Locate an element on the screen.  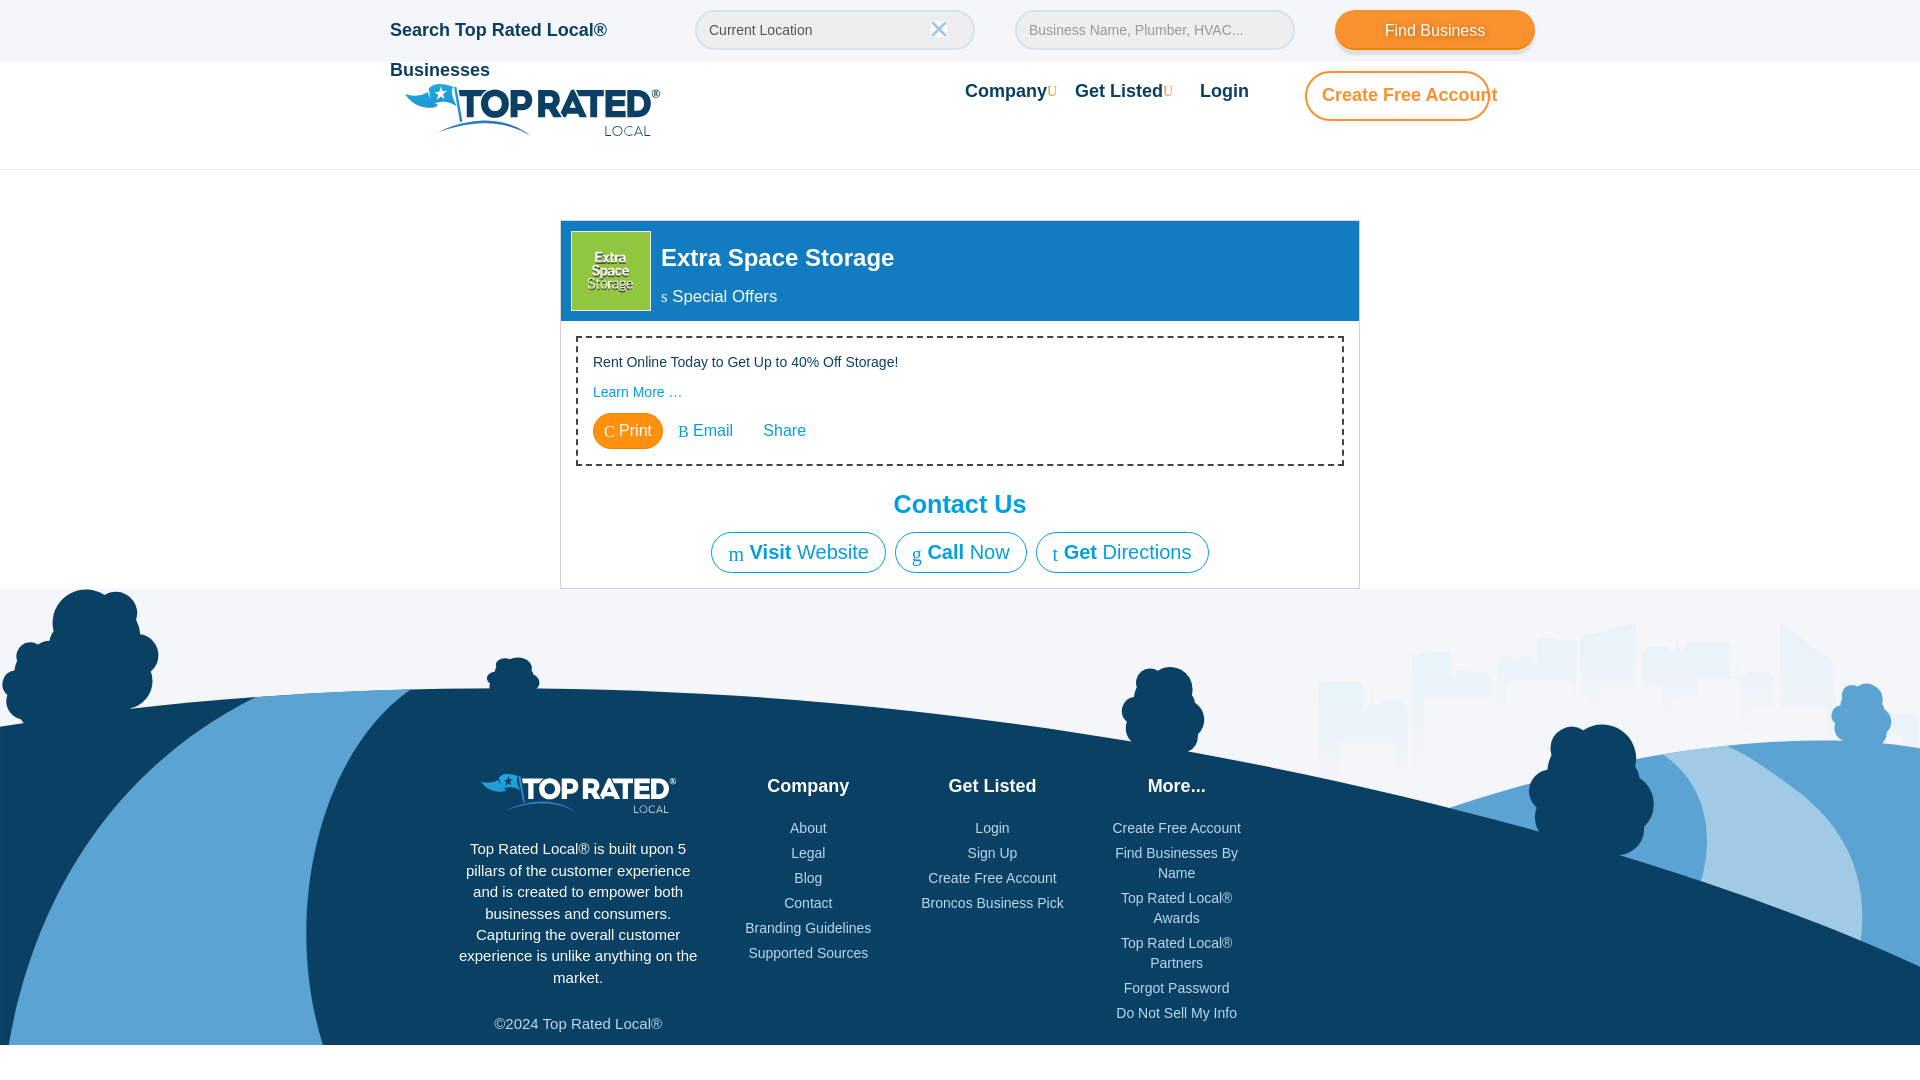
Current Location is located at coordinates (835, 29).